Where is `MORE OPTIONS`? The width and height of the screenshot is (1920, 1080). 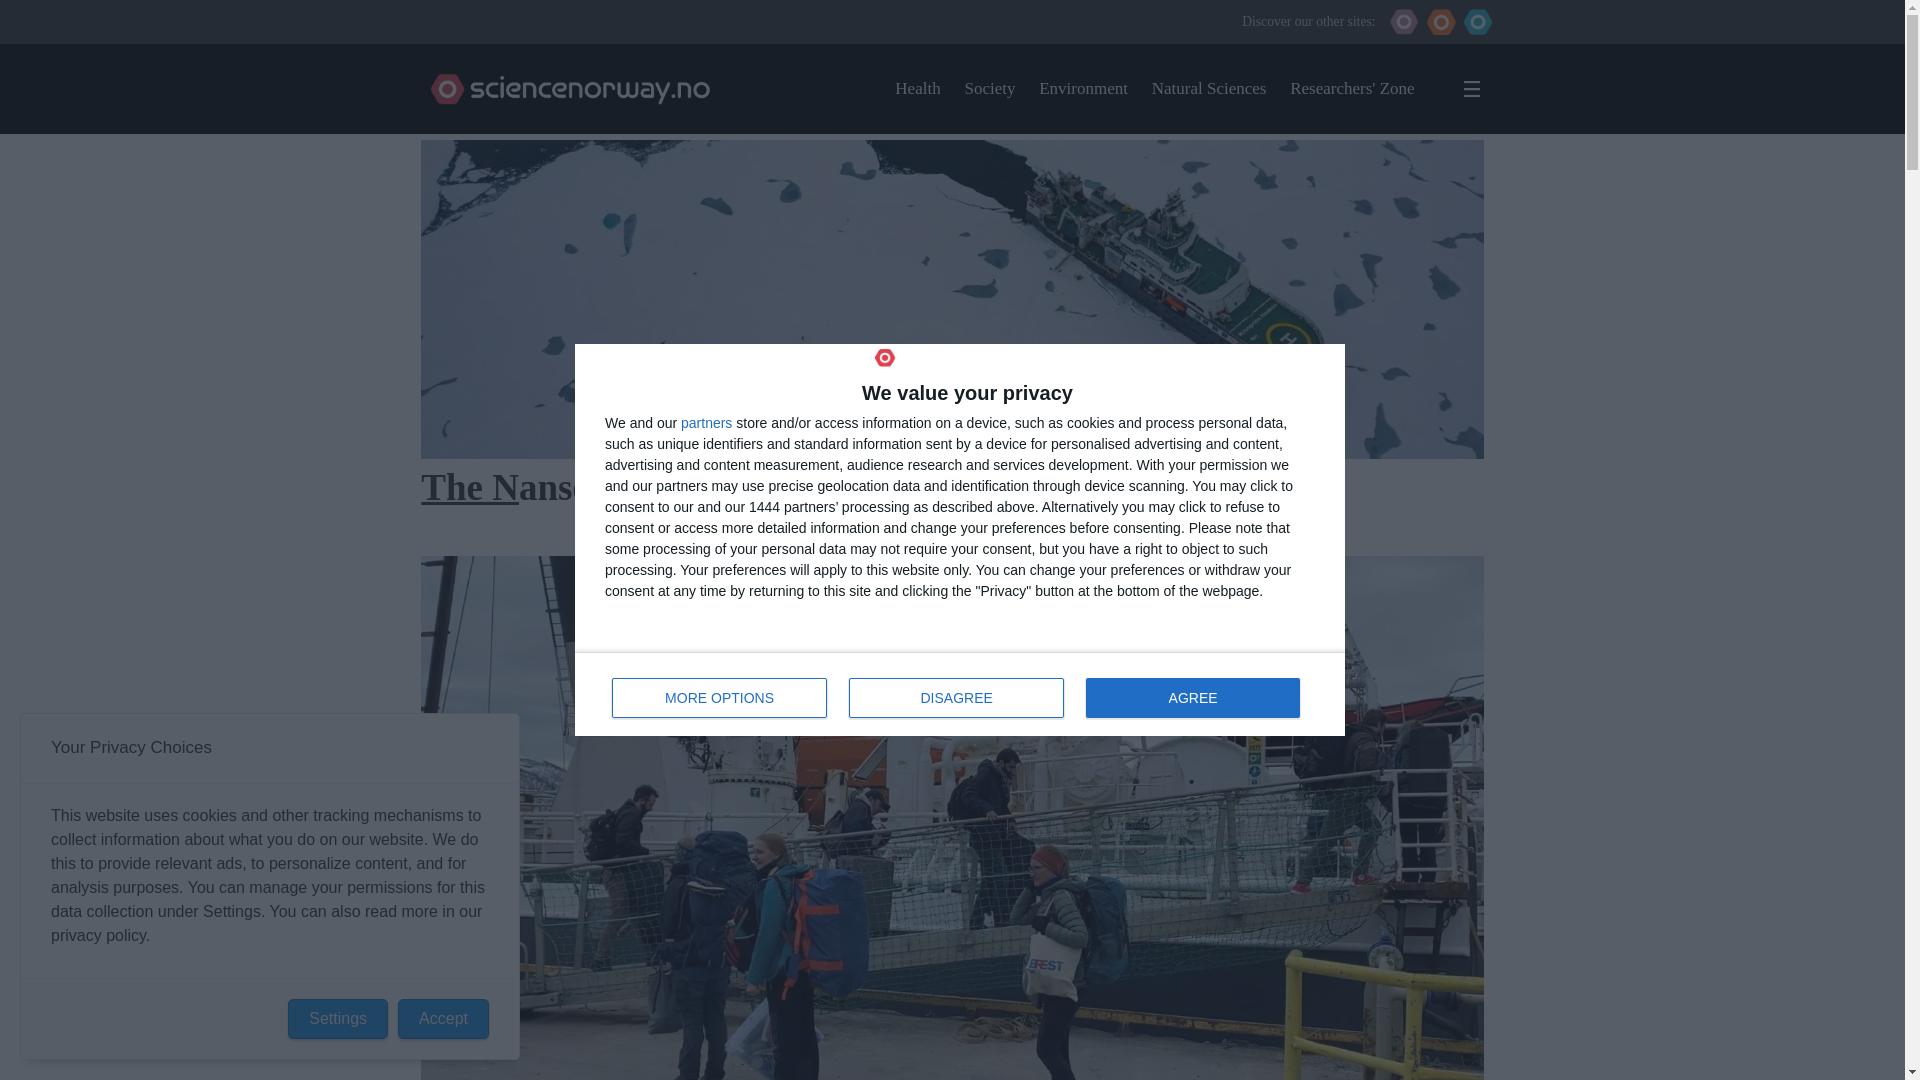
MORE OPTIONS is located at coordinates (706, 422).